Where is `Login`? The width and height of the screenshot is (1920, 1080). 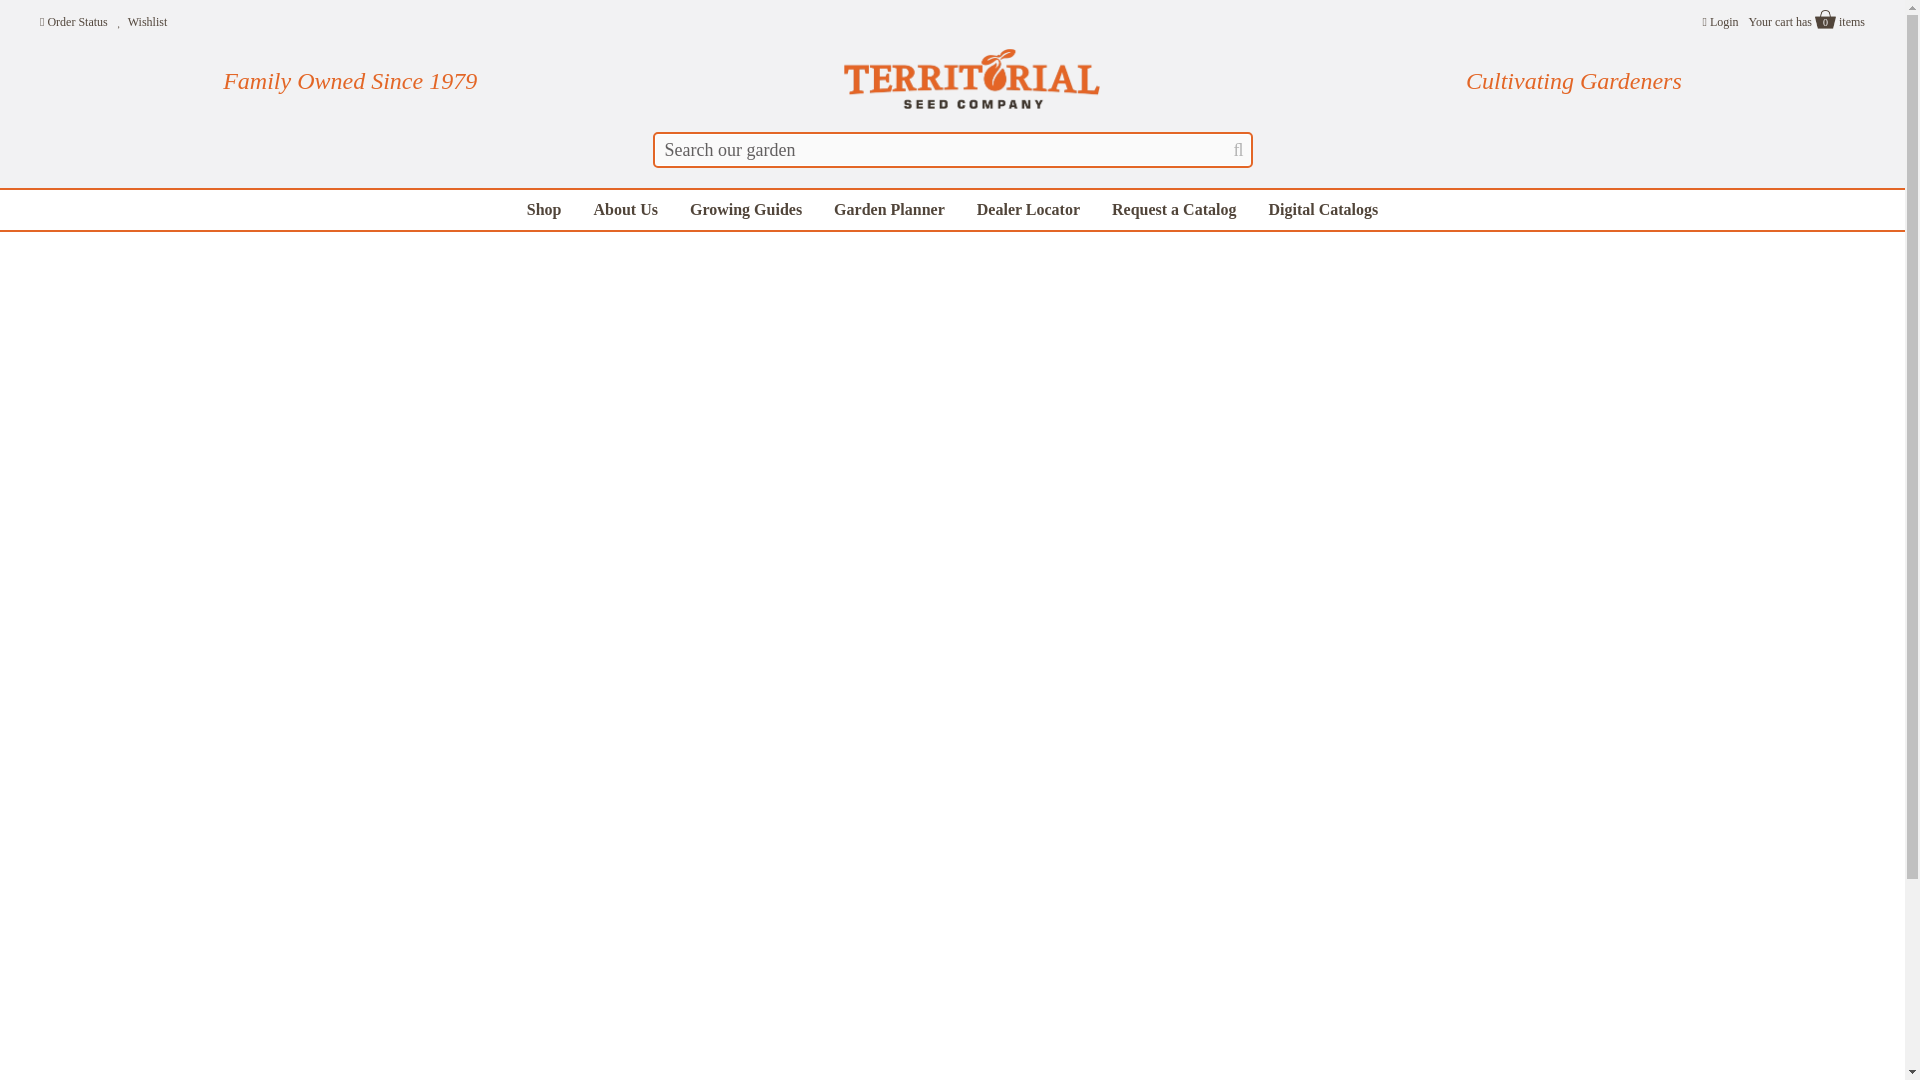 Login is located at coordinates (1719, 22).